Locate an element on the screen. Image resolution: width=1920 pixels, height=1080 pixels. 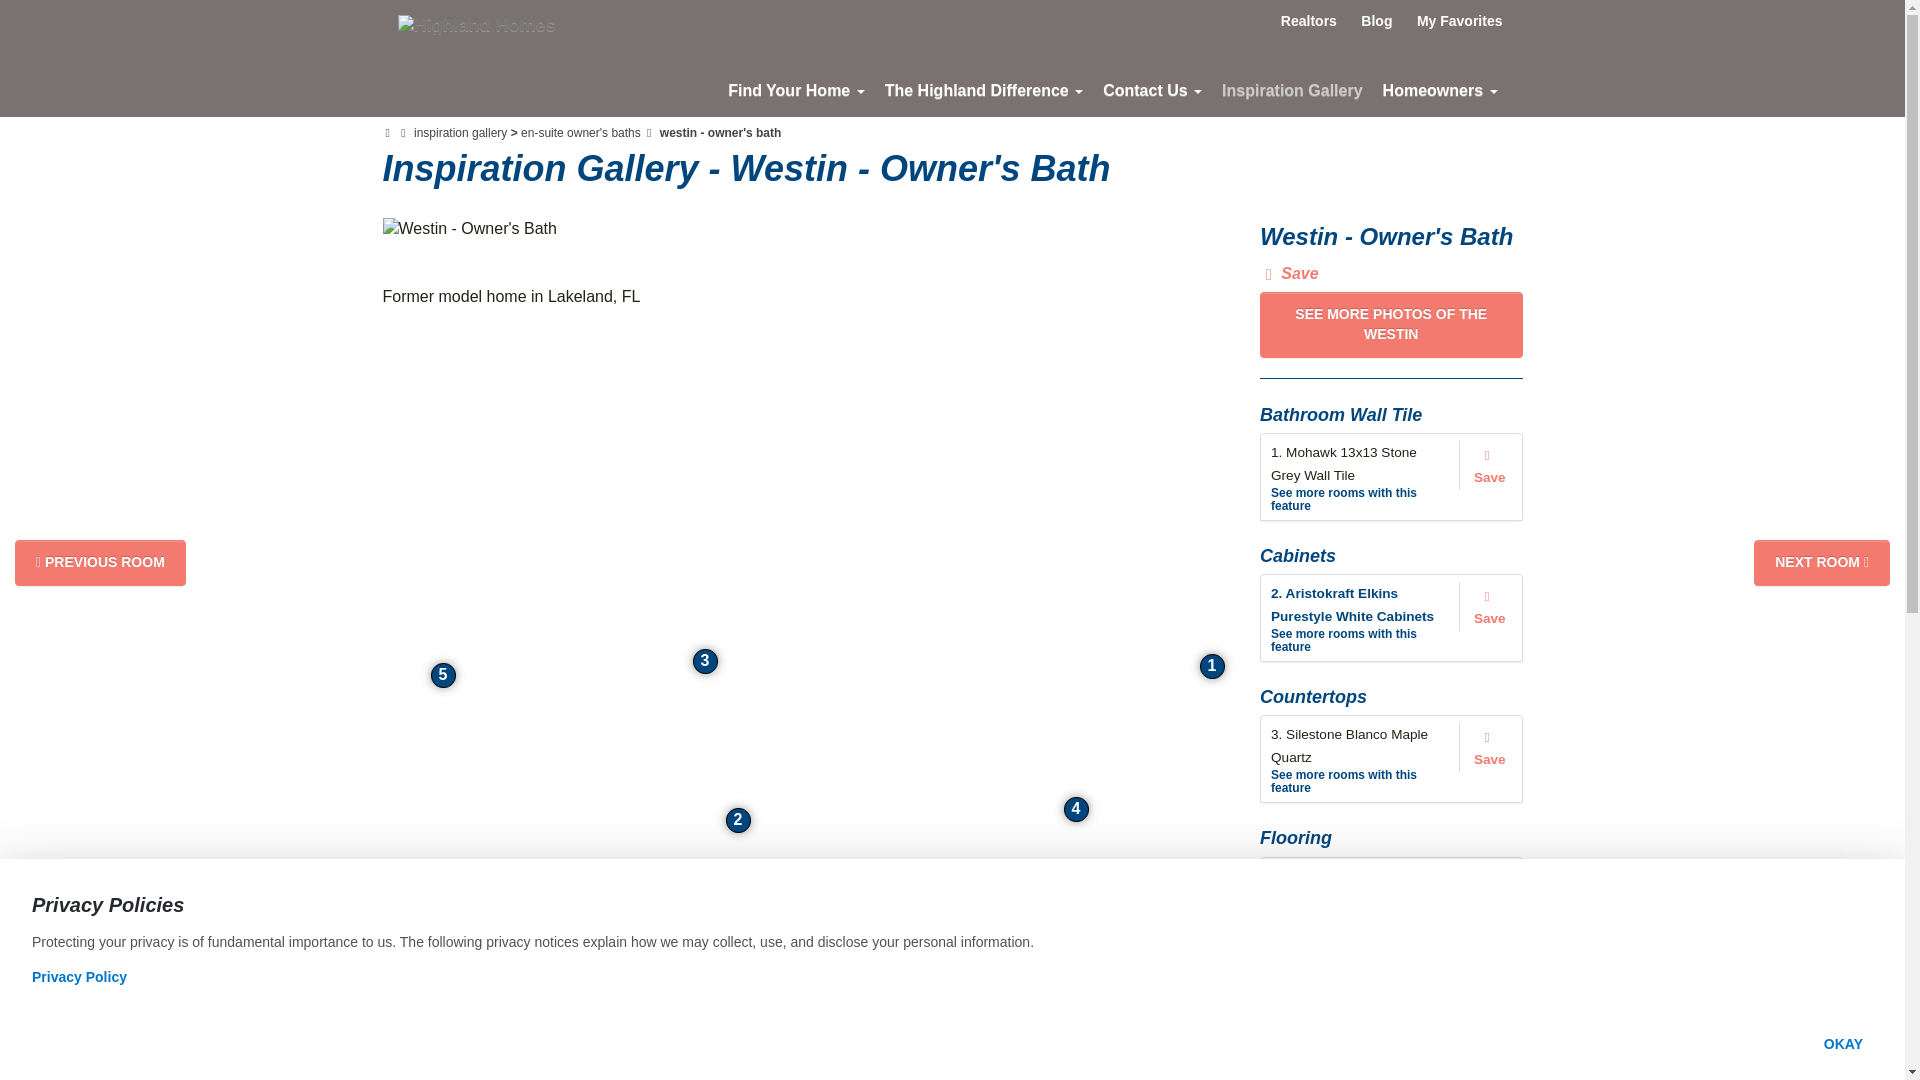
Blog is located at coordinates (1376, 20).